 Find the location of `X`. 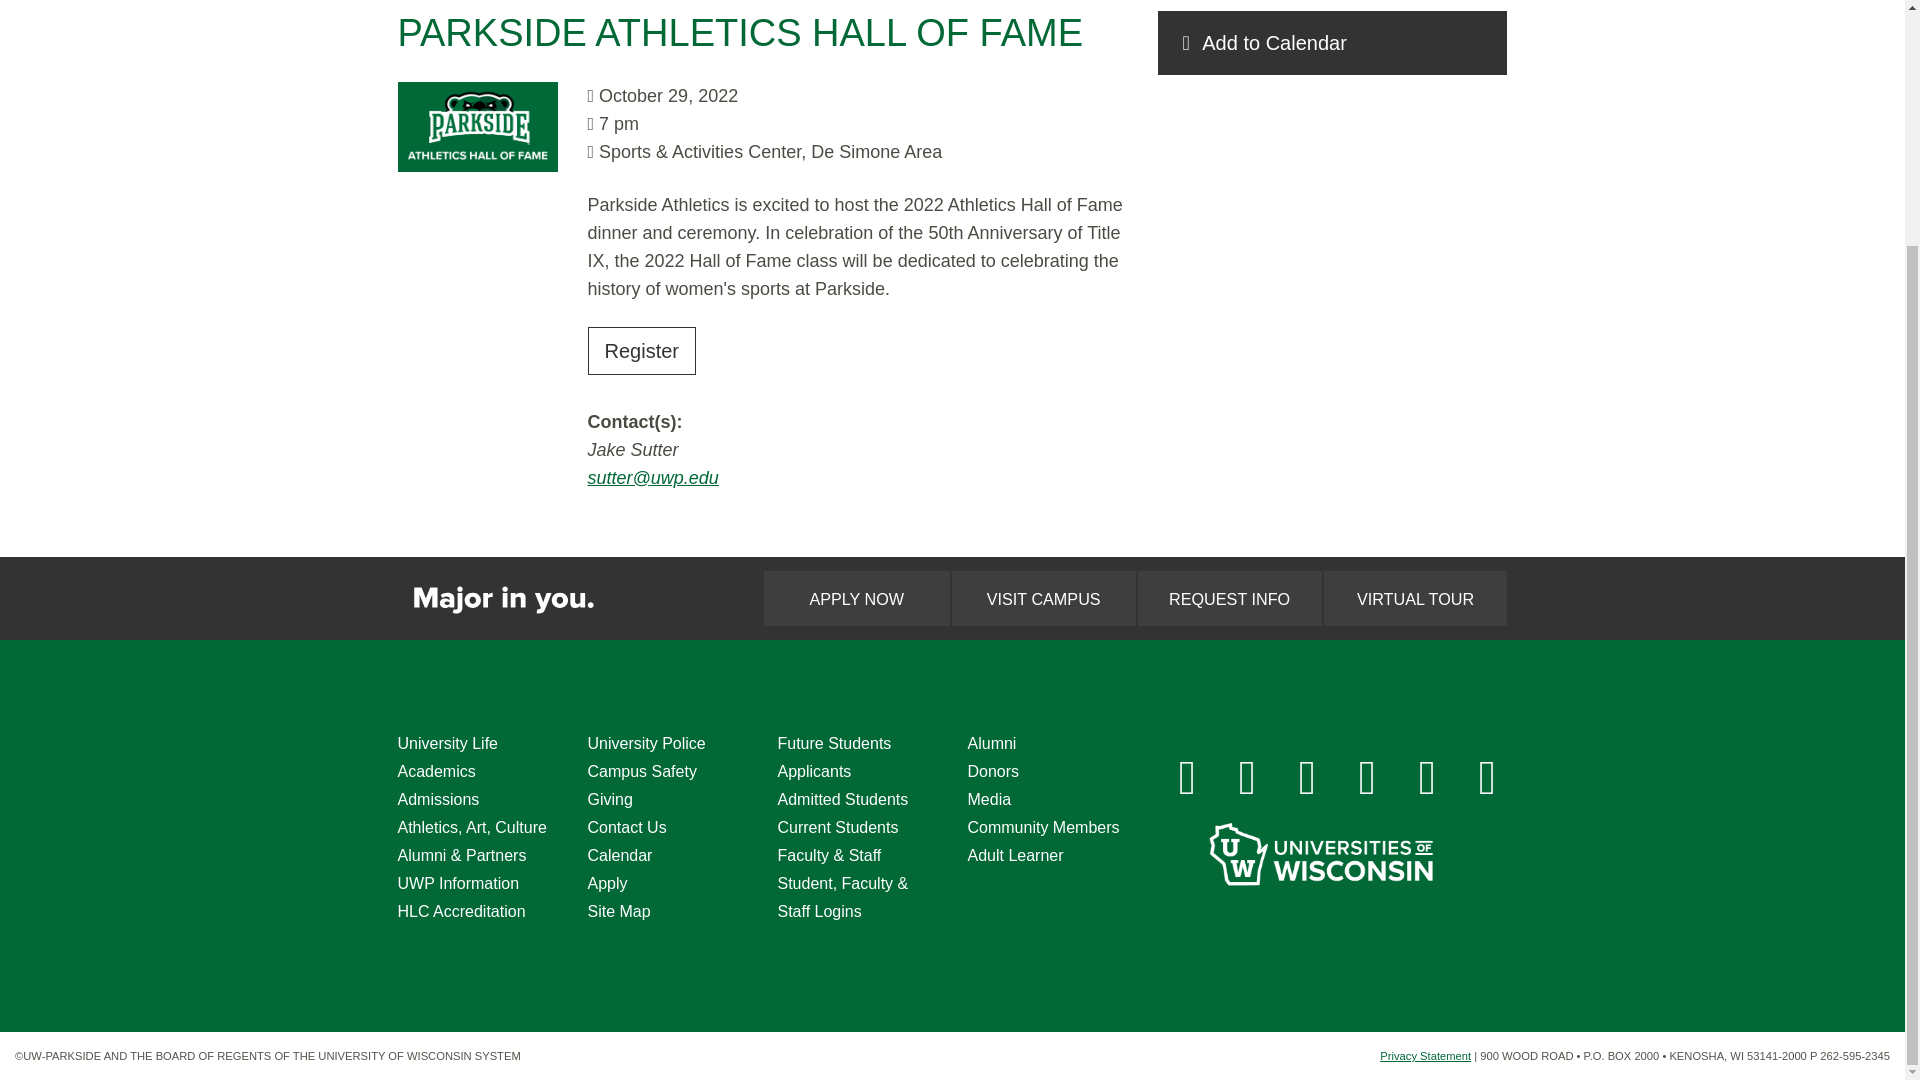

X is located at coordinates (1308, 778).